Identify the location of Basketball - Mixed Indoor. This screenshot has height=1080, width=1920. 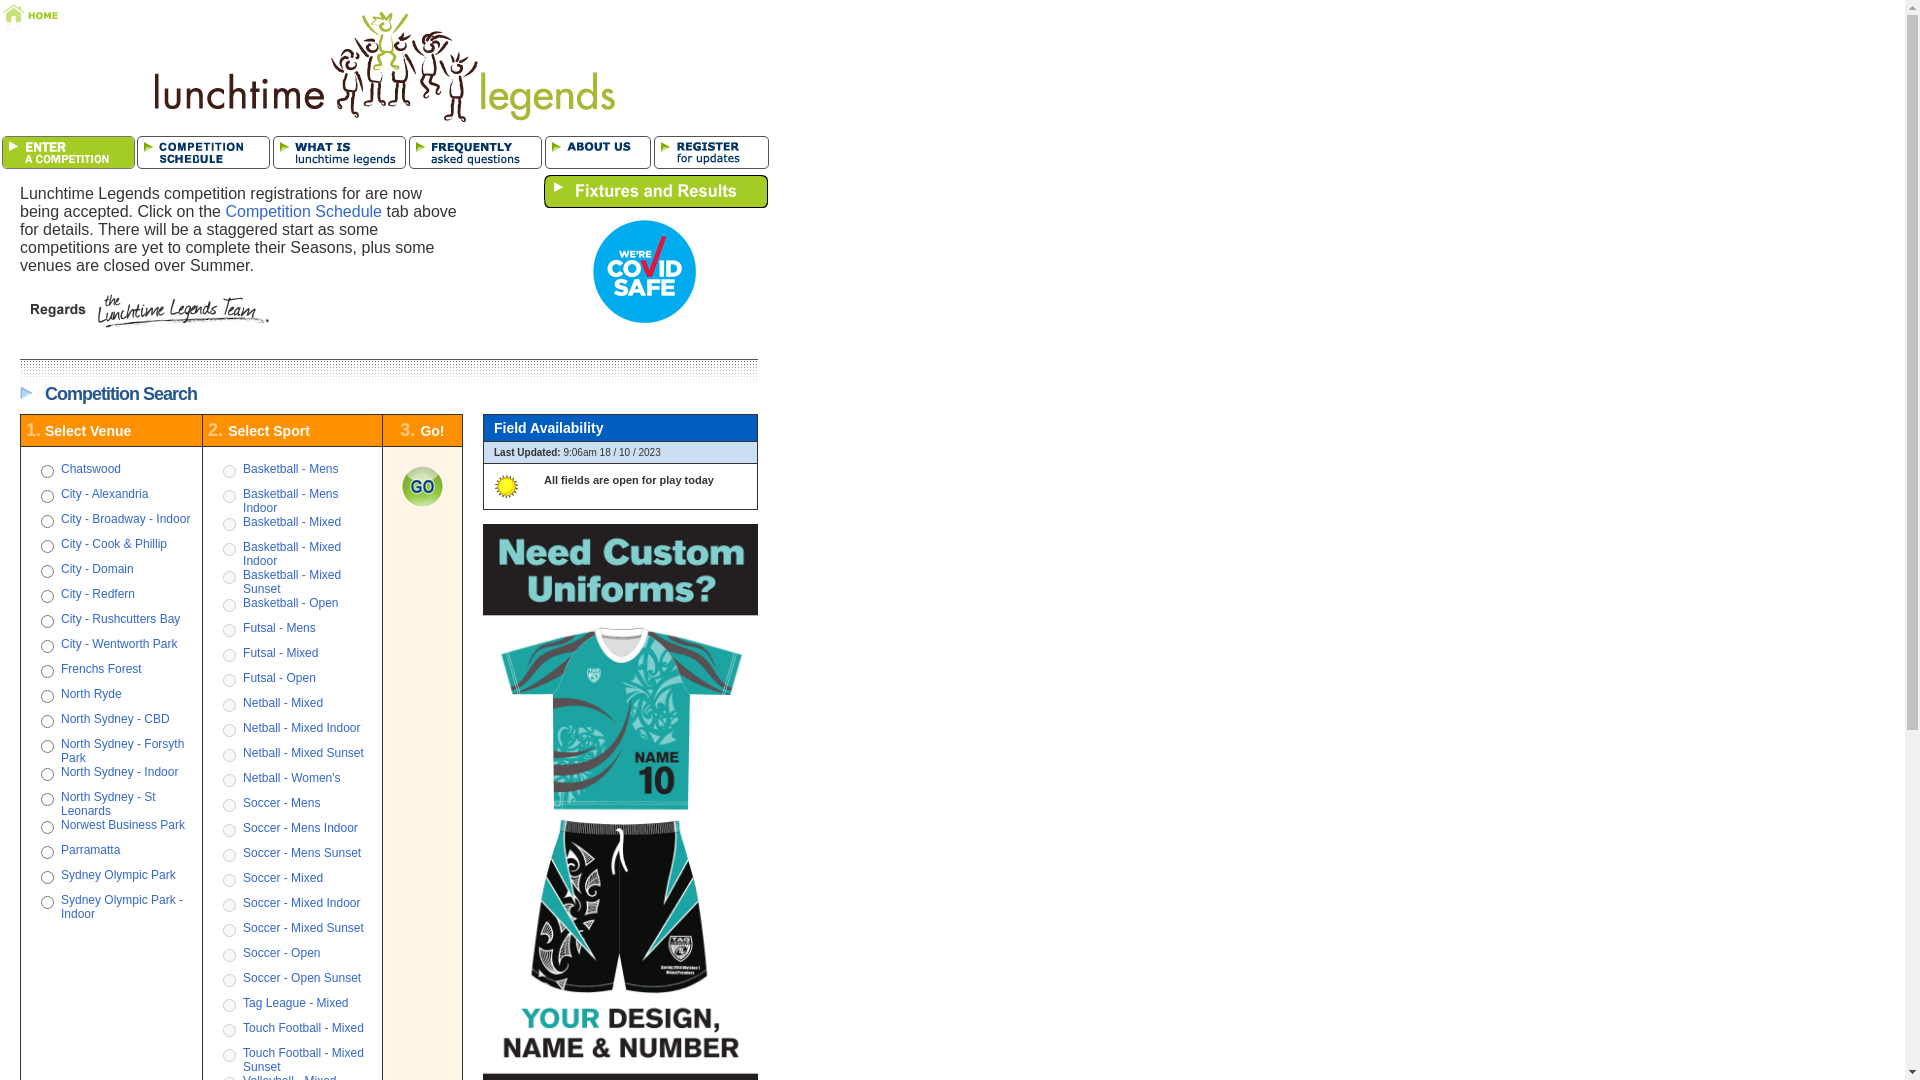
(292, 554).